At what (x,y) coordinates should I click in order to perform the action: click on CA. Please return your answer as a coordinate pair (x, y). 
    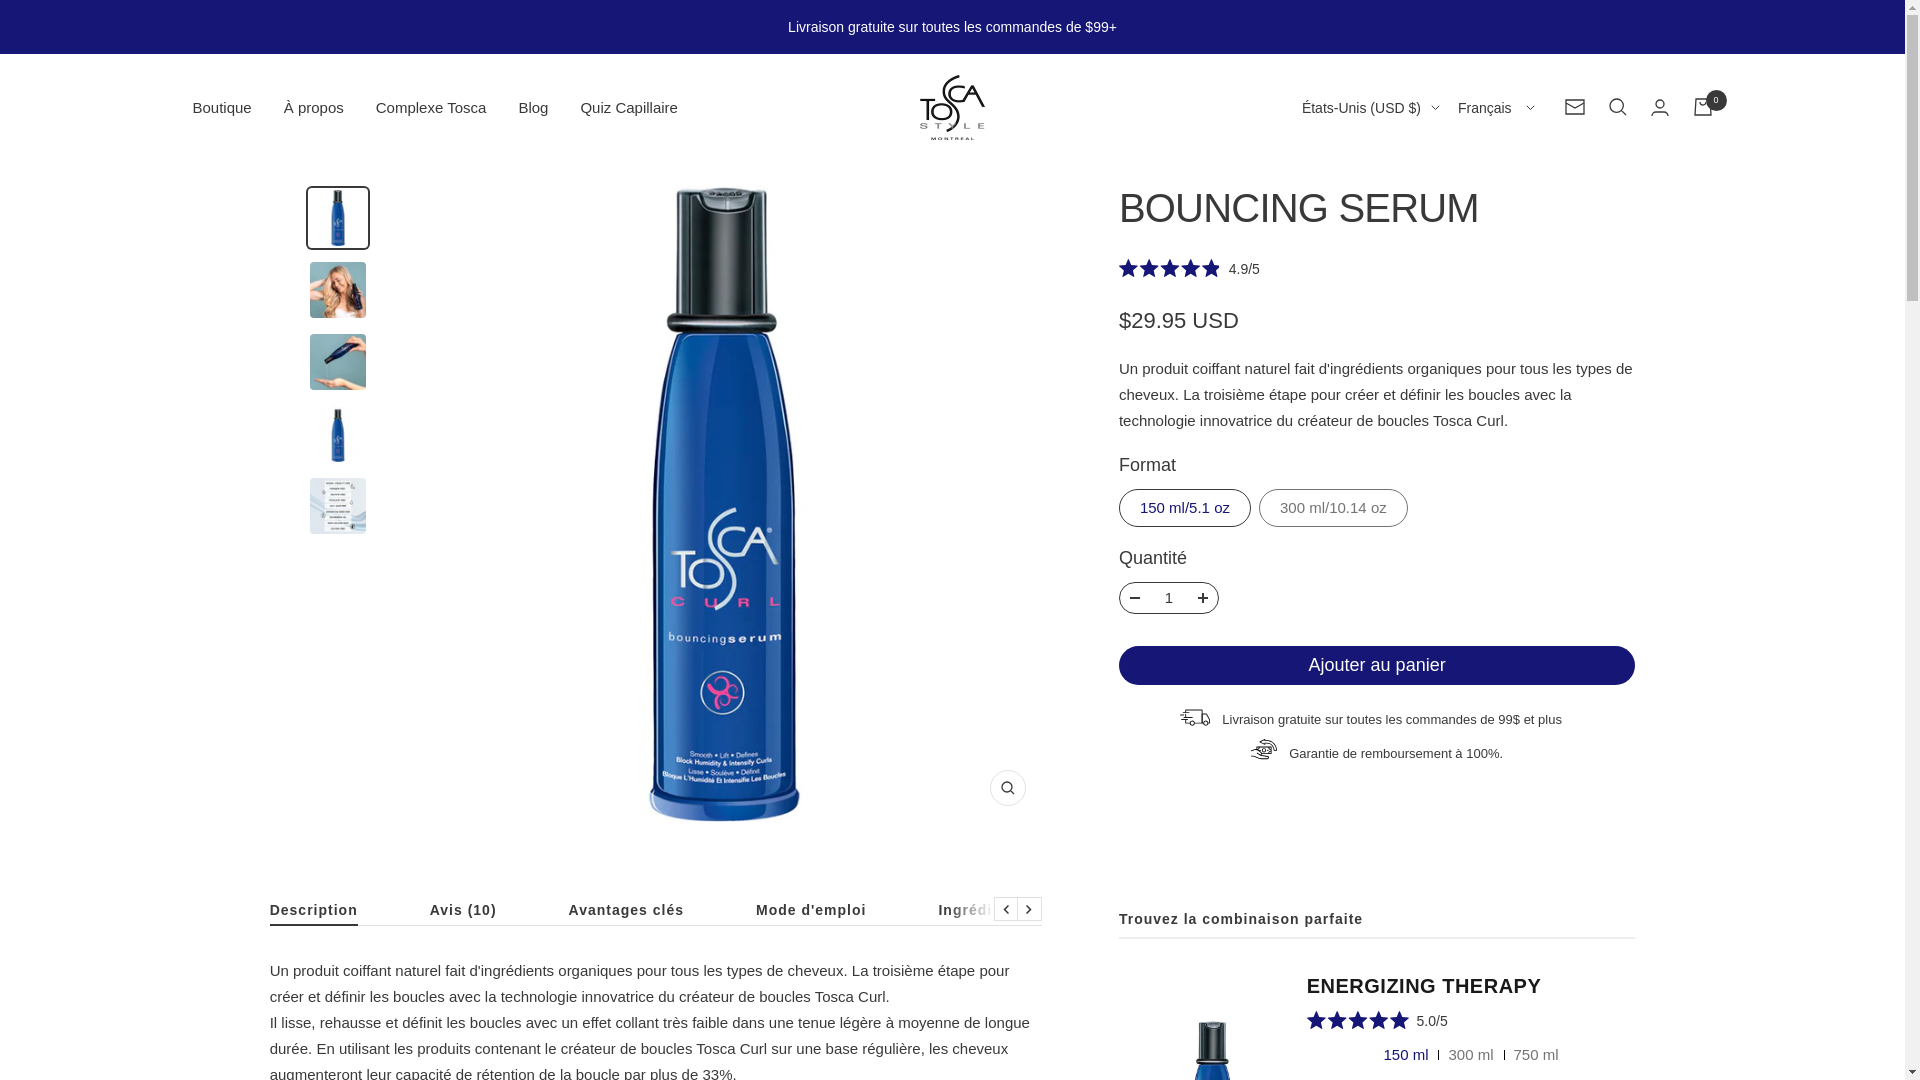
    Looking at the image, I should click on (1334, 275).